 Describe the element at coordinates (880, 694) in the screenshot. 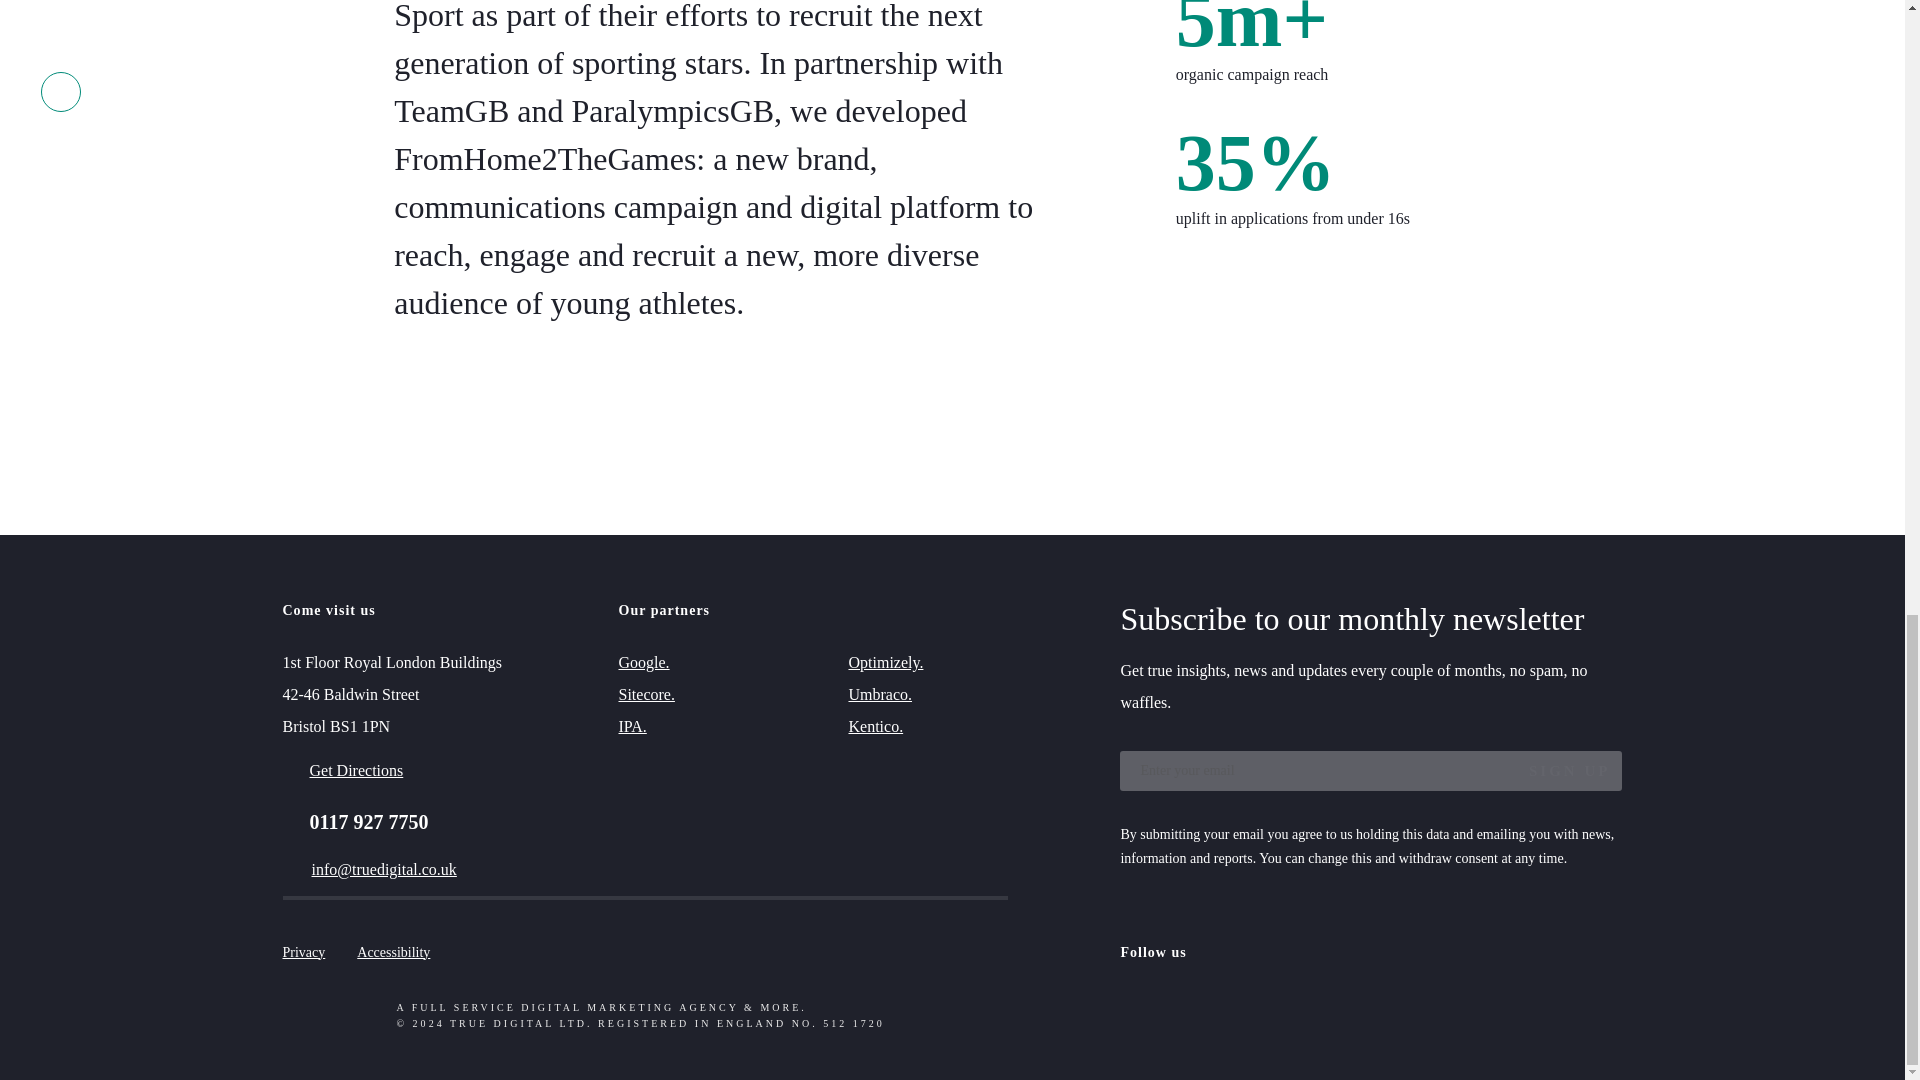

I see `Umbraco.` at that location.